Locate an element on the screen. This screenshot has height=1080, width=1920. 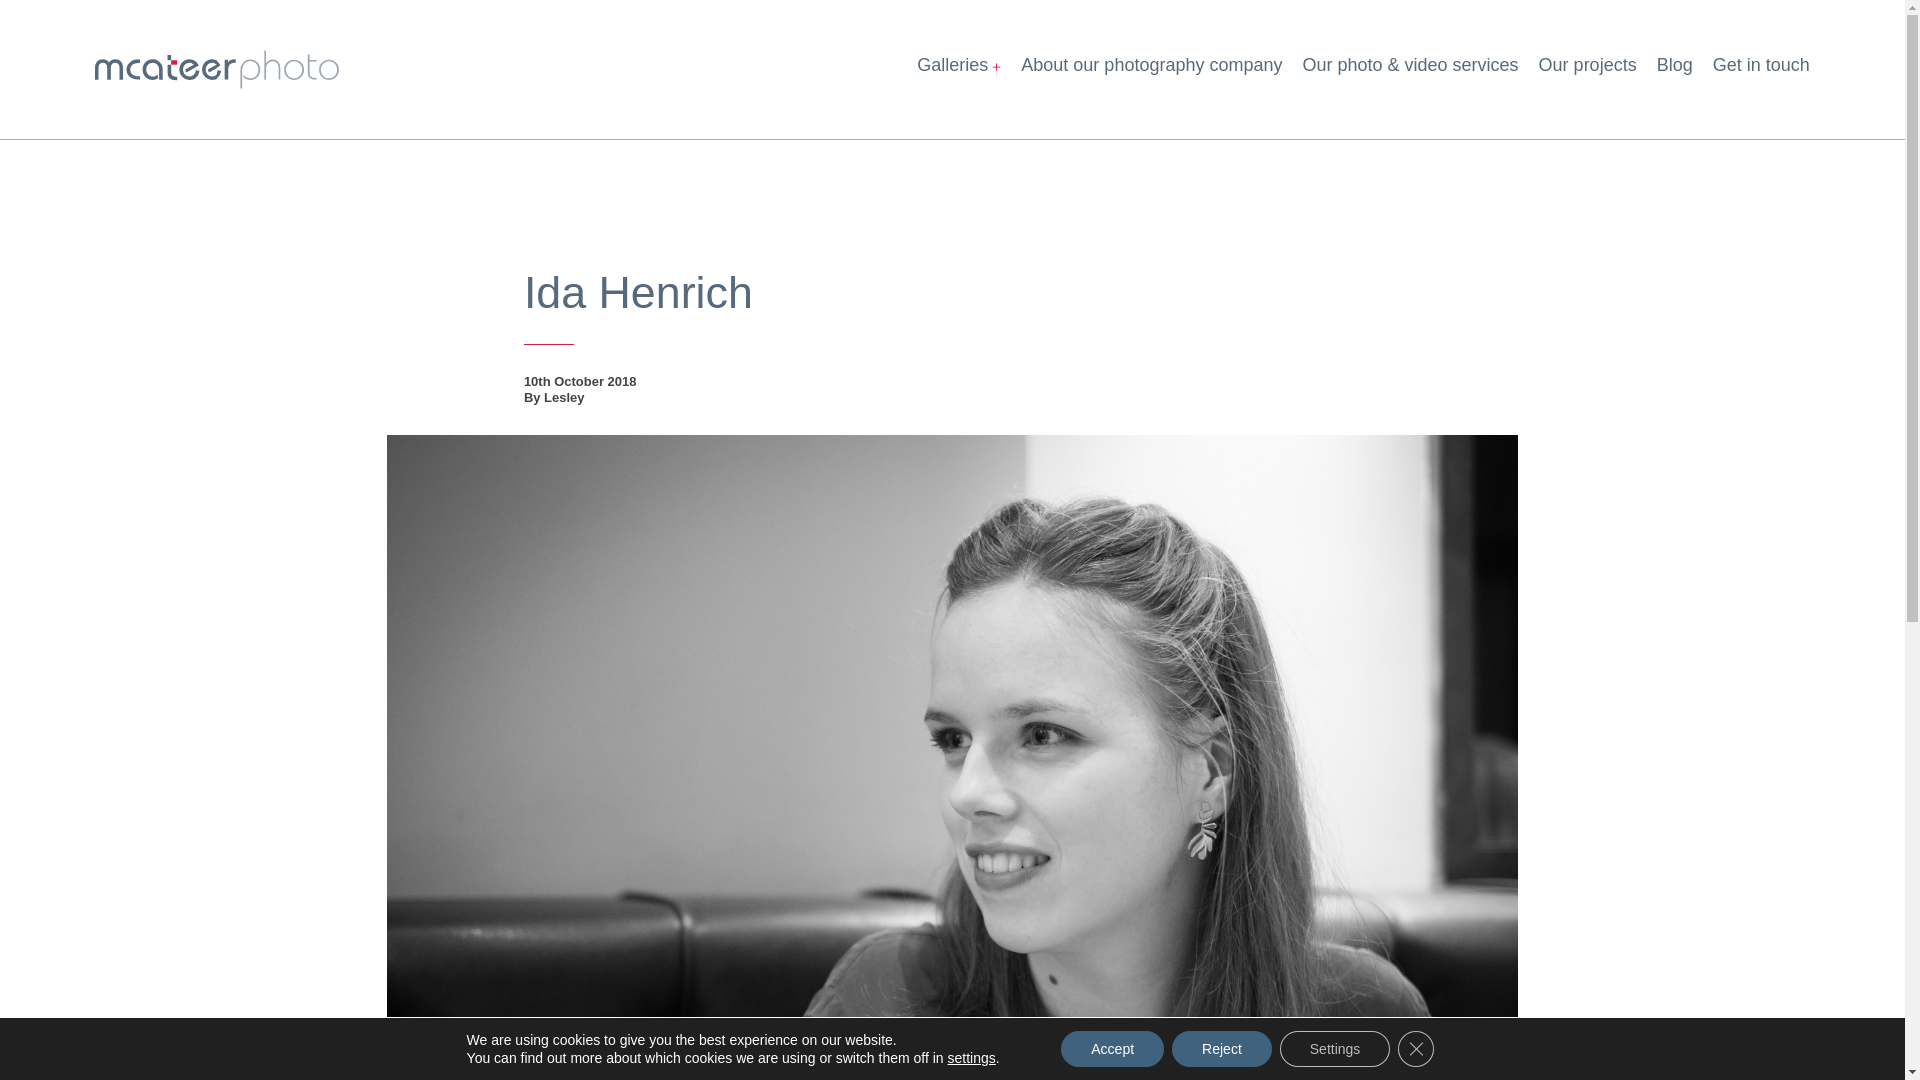
Galleries is located at coordinates (958, 70).